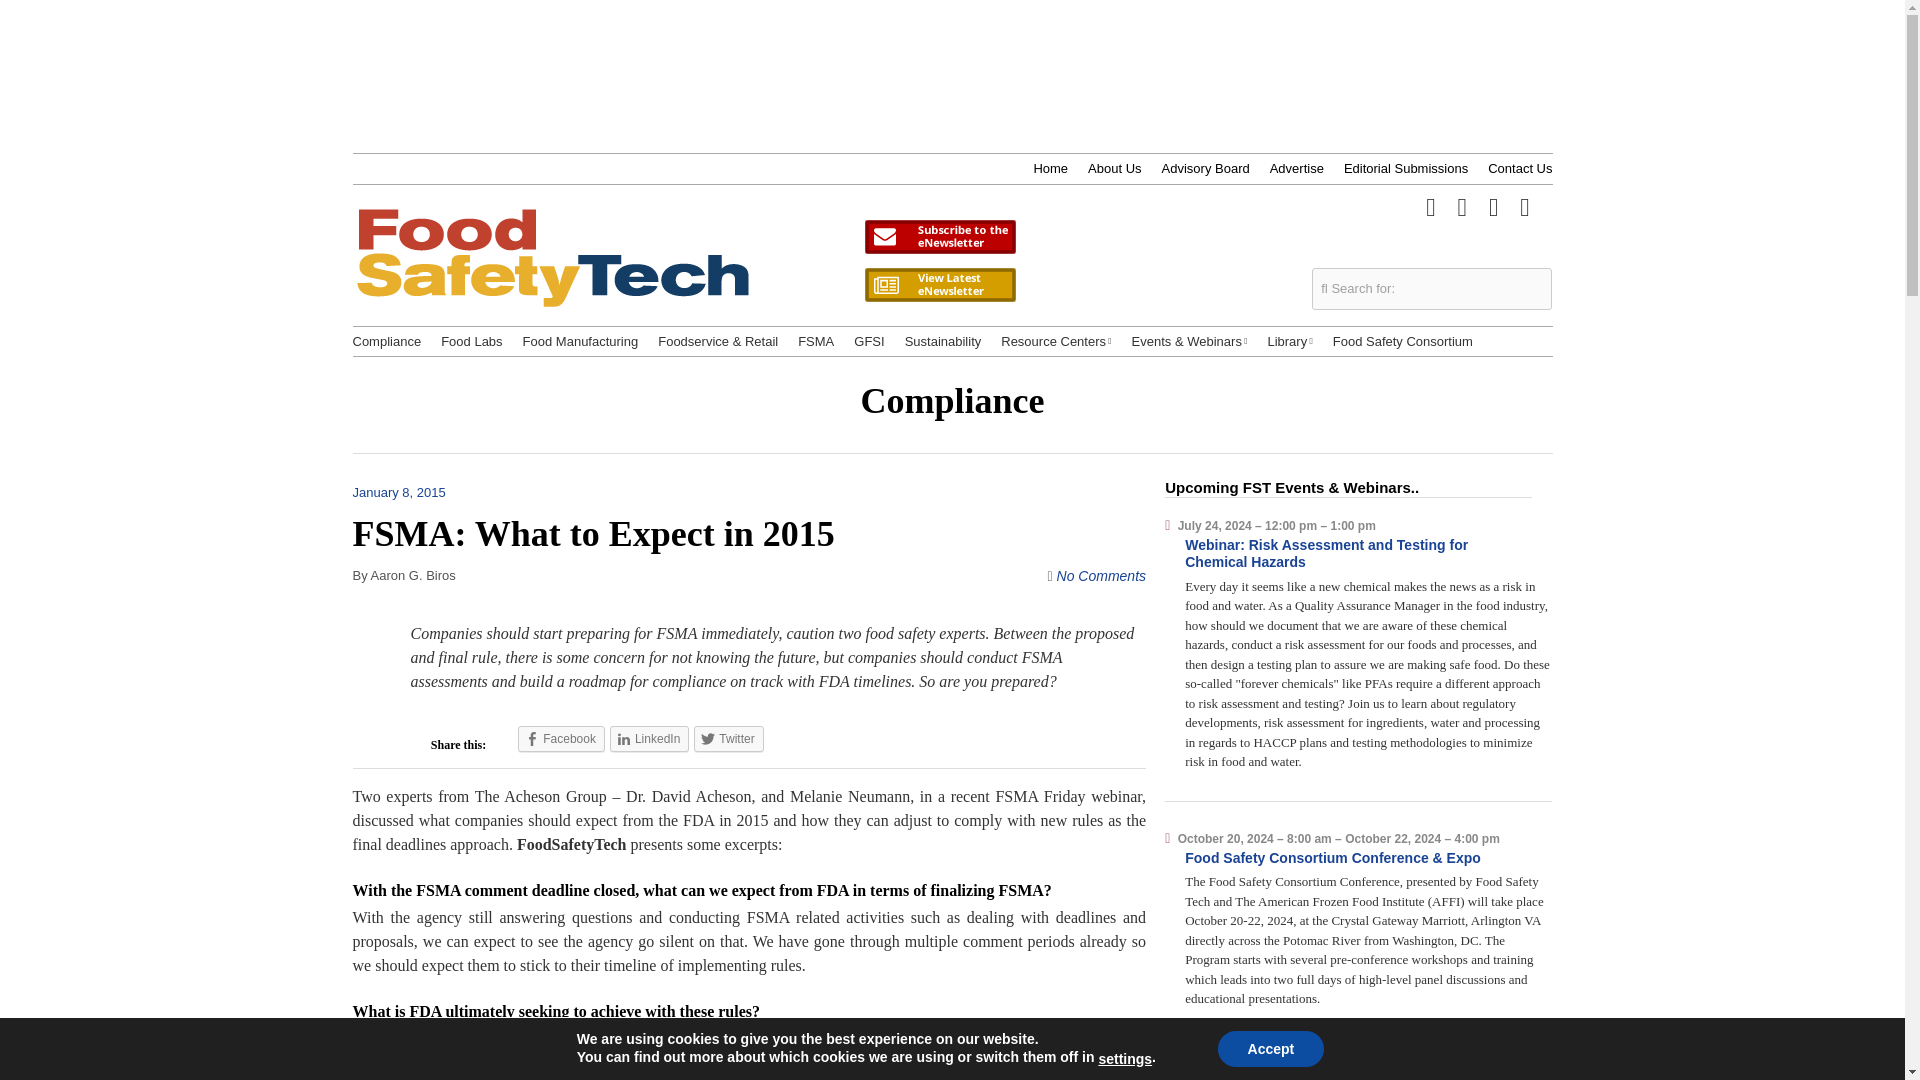 This screenshot has width=1920, height=1080. I want to click on Advisory Board, so click(1205, 168).